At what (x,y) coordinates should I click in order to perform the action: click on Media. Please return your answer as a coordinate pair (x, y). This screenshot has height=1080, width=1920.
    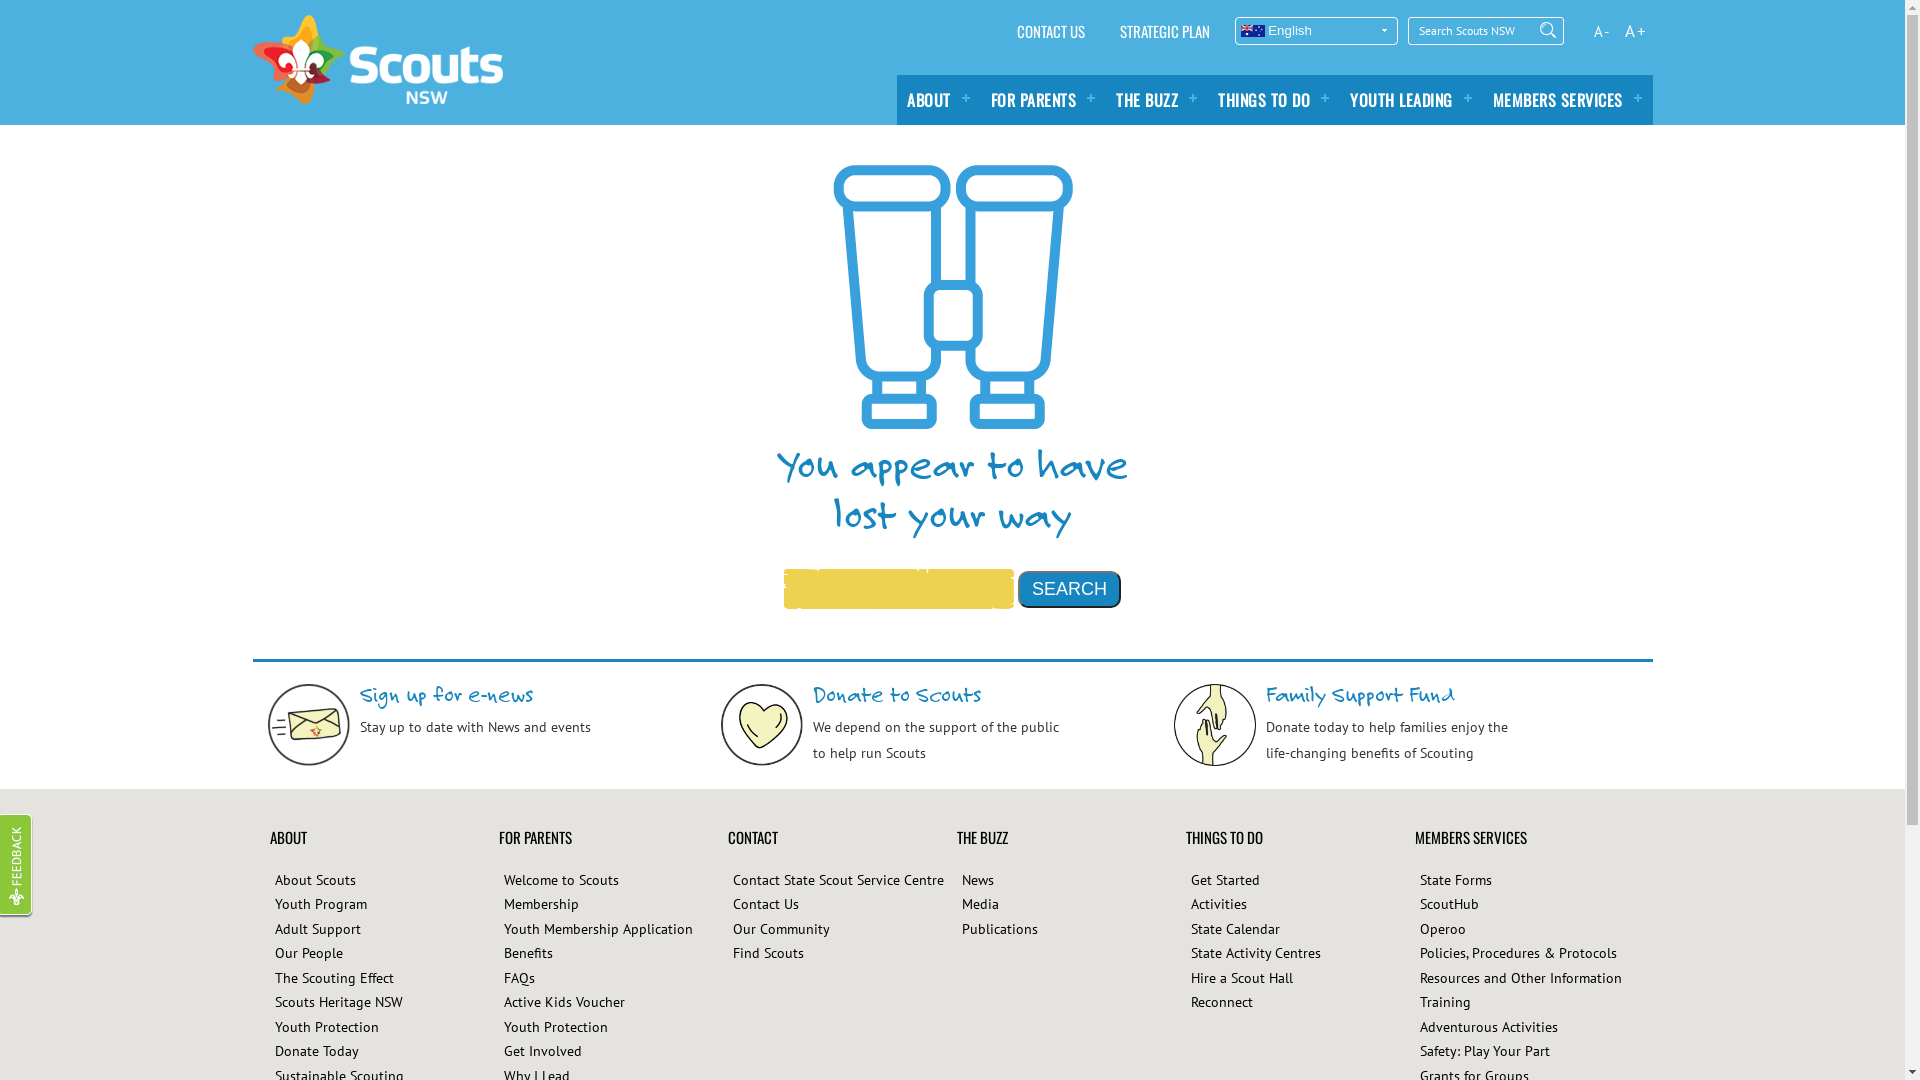
    Looking at the image, I should click on (980, 904).